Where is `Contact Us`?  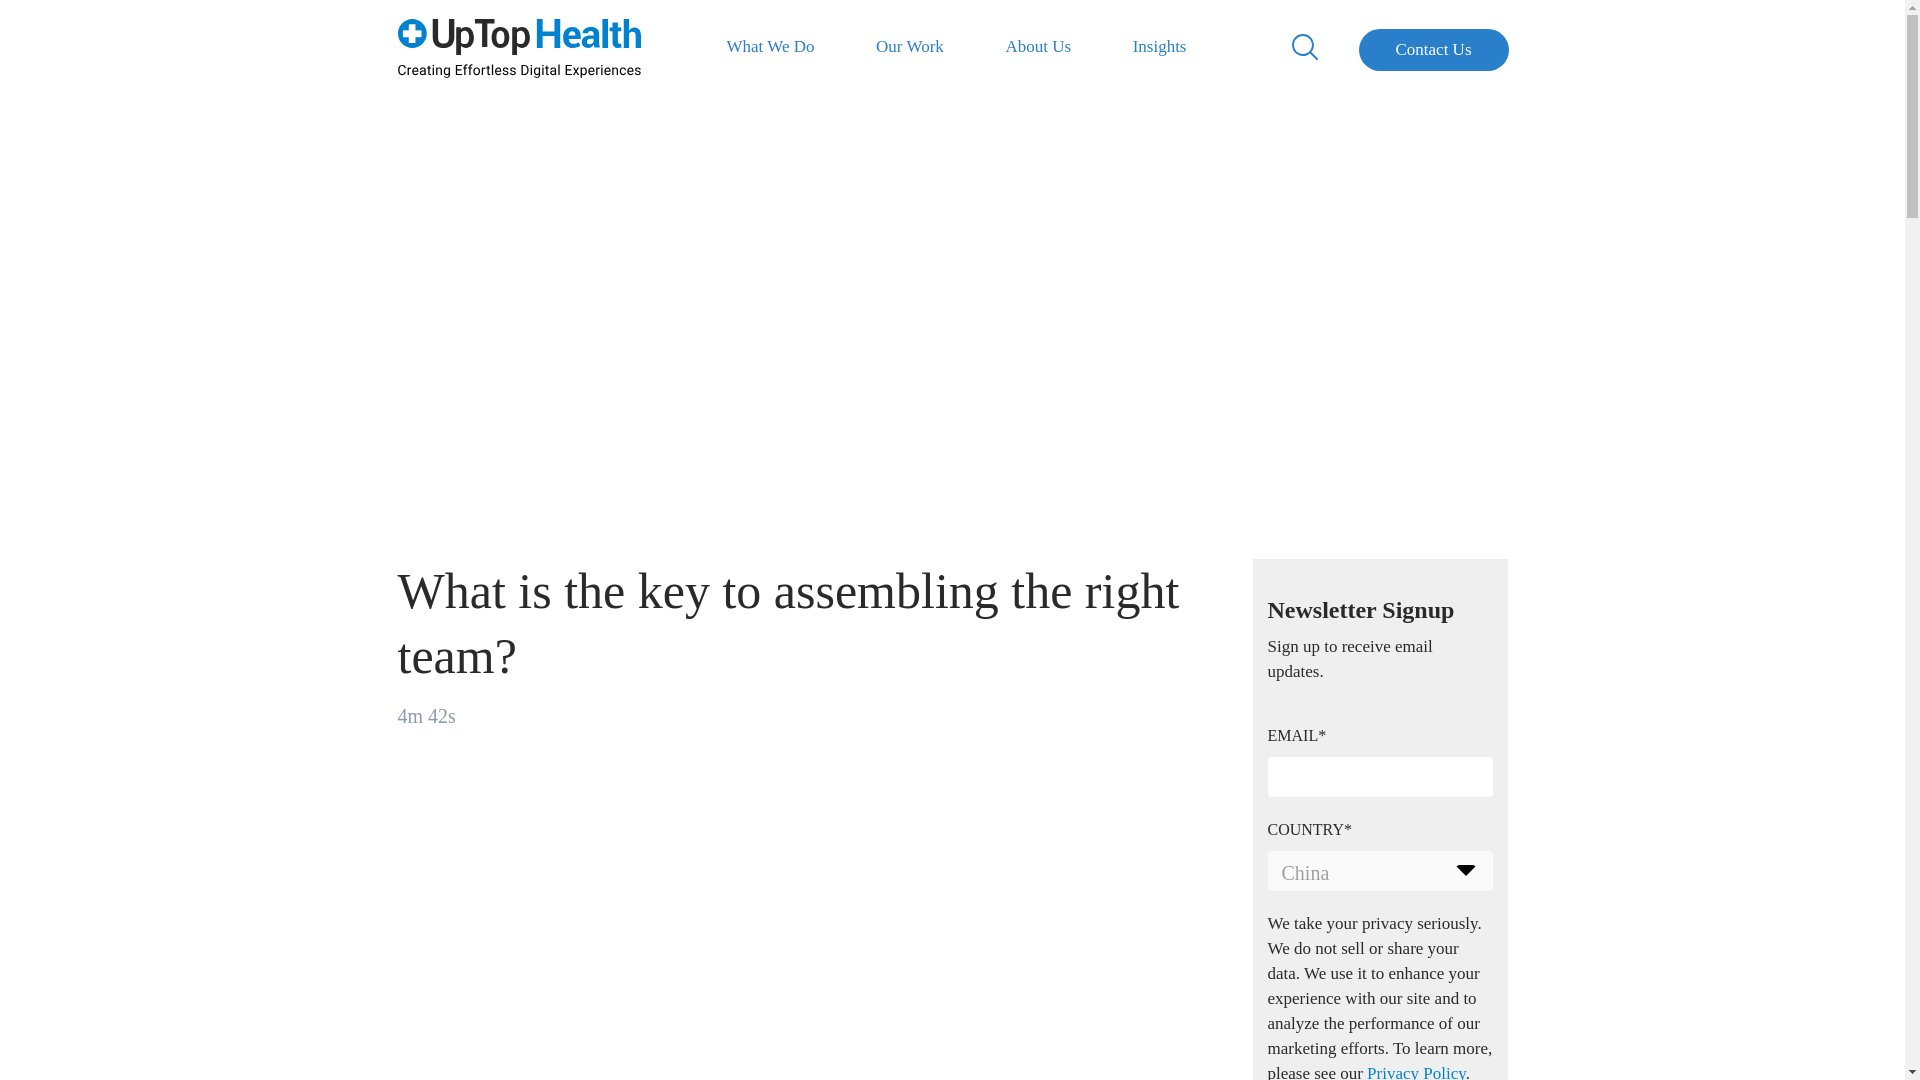 Contact Us is located at coordinates (1432, 50).